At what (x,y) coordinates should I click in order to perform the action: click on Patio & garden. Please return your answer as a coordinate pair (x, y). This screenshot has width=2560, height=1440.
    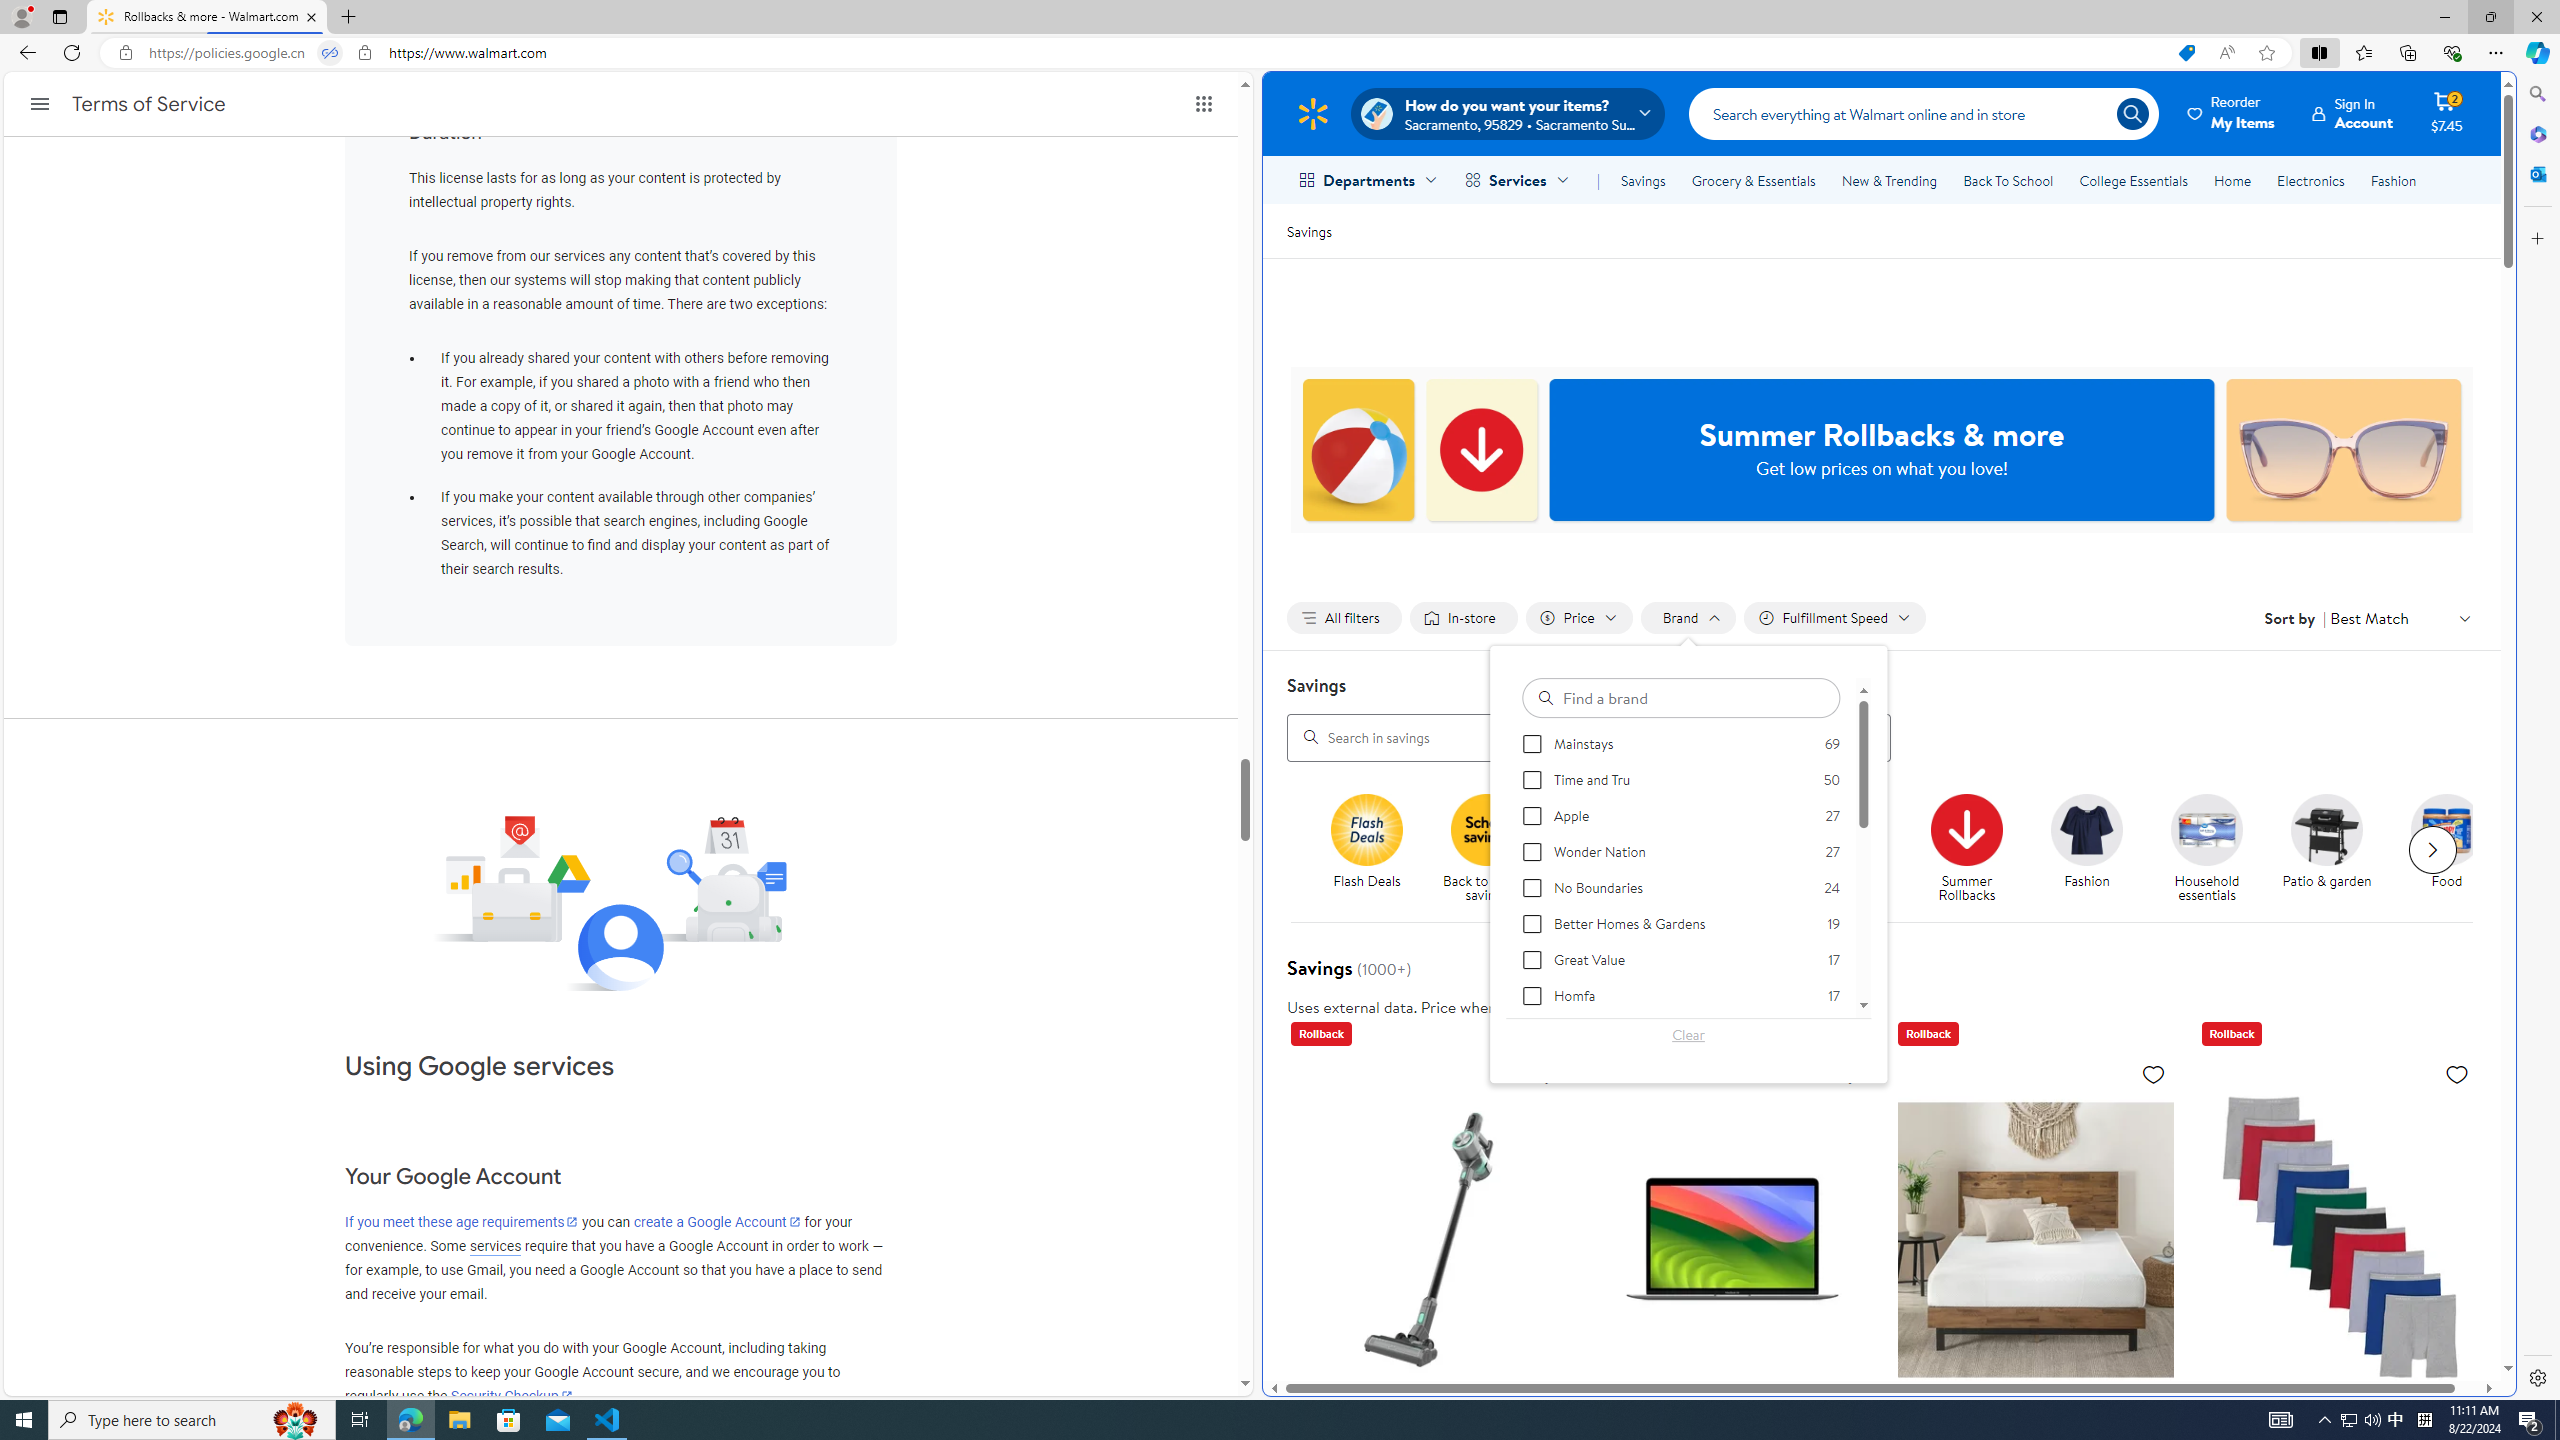
    Looking at the image, I should click on (2336, 849).